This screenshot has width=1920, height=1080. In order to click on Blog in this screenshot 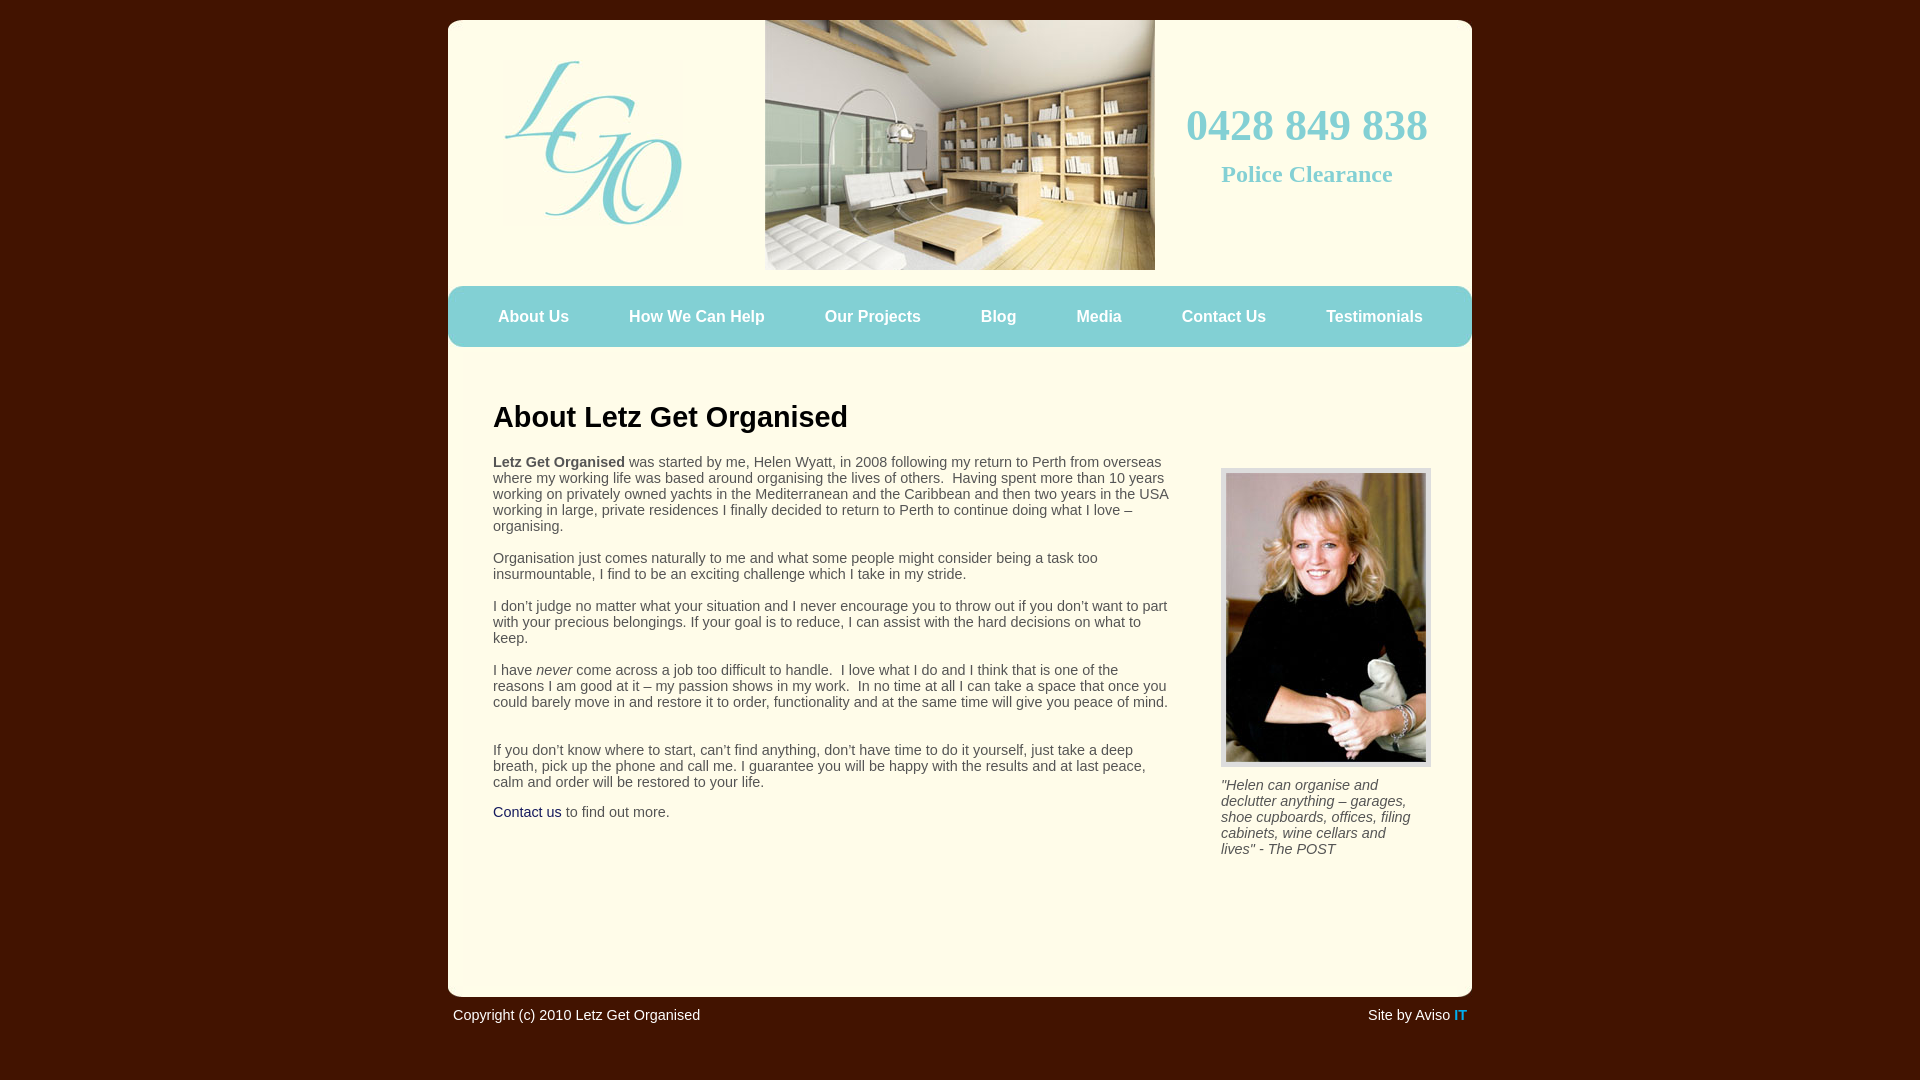, I will do `click(1009, 315)`.